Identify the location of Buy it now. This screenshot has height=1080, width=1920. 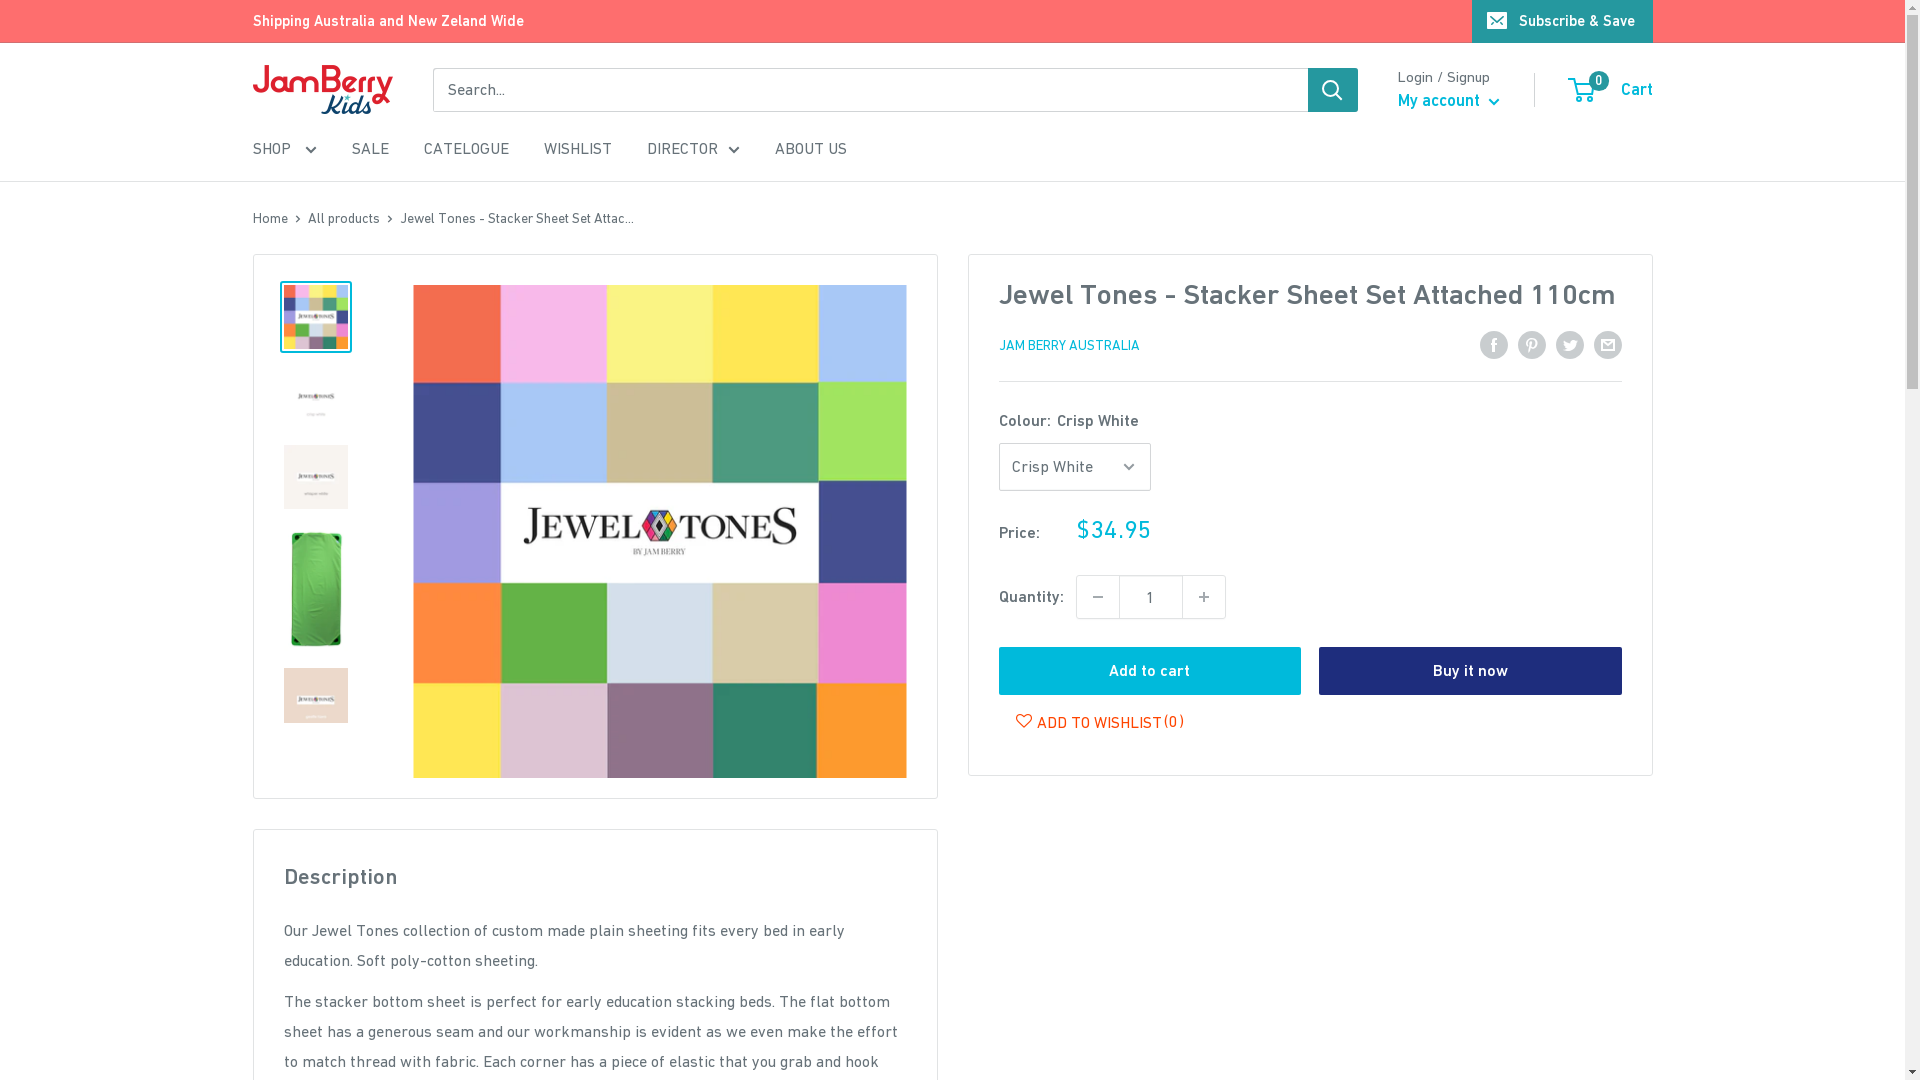
(1470, 671).